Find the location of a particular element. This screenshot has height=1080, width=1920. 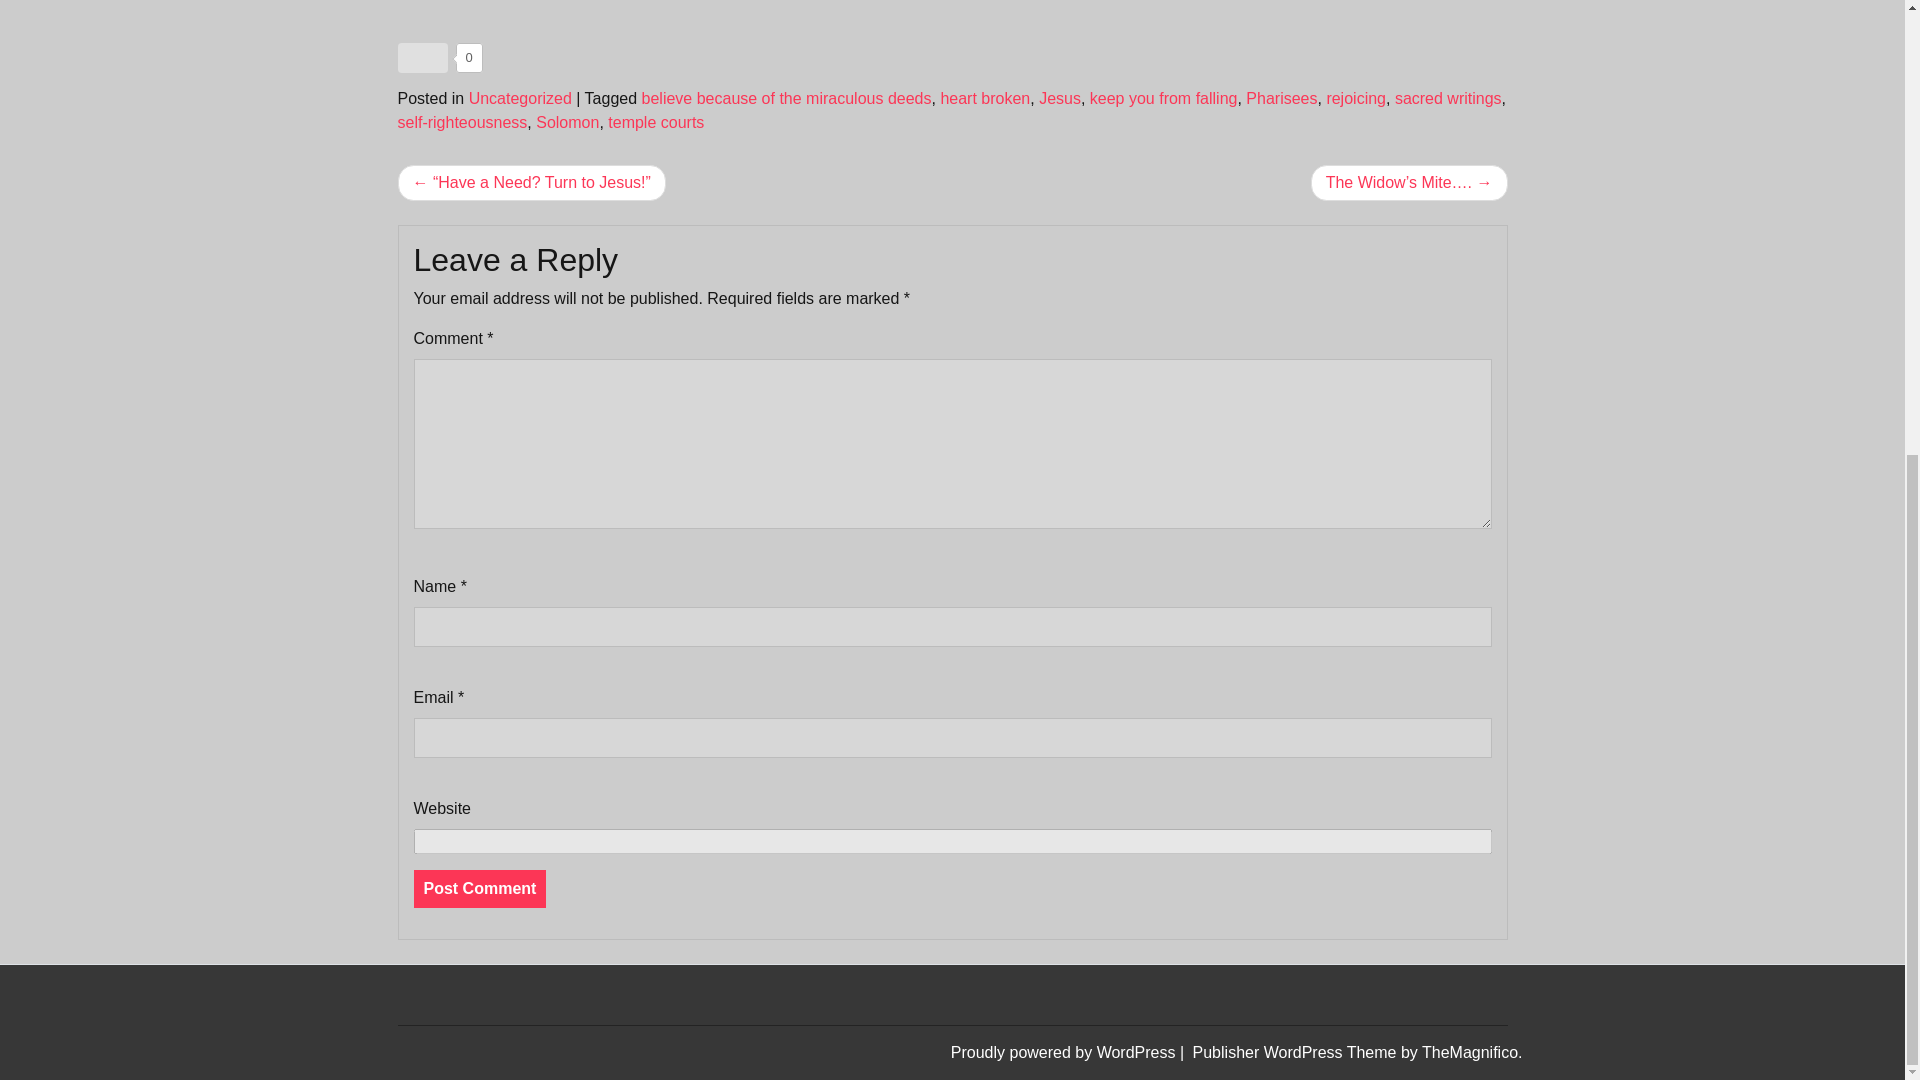

temple courts is located at coordinates (656, 122).